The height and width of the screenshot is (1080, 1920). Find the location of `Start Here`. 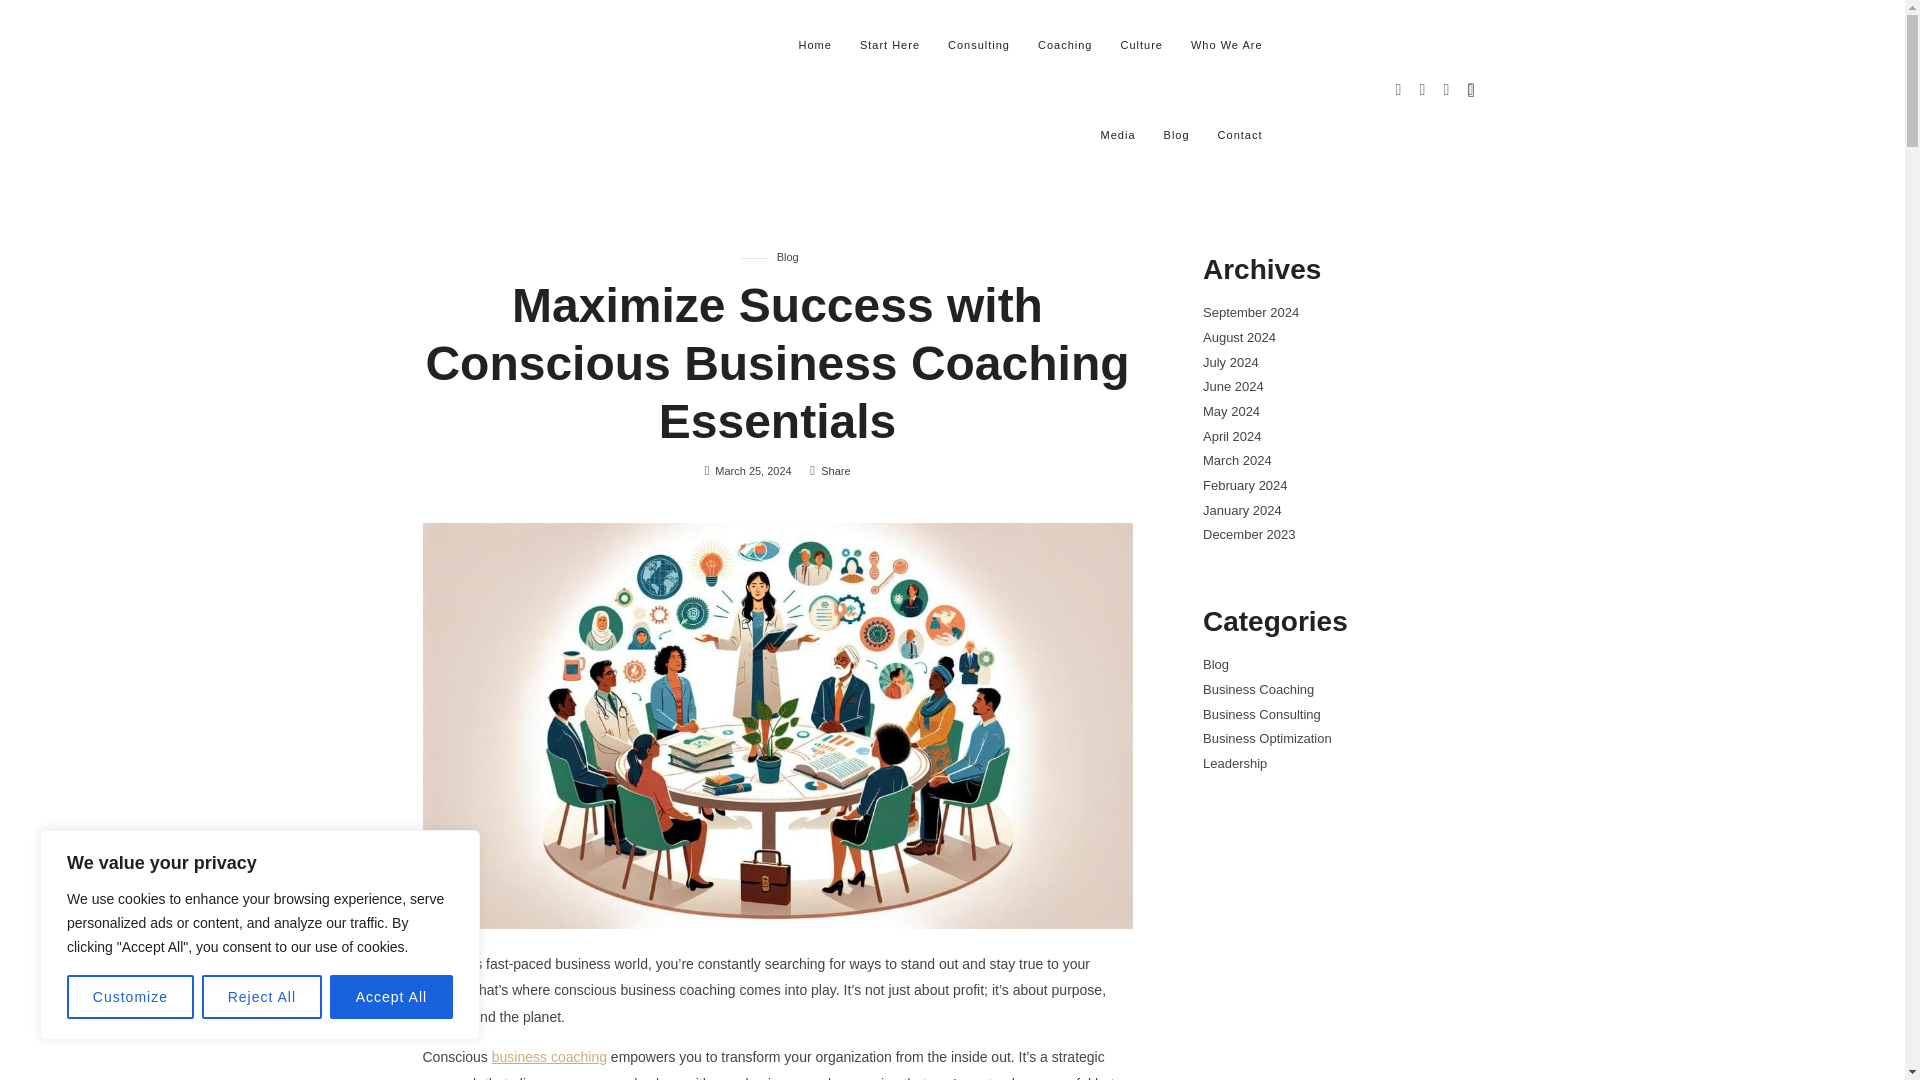

Start Here is located at coordinates (890, 44).